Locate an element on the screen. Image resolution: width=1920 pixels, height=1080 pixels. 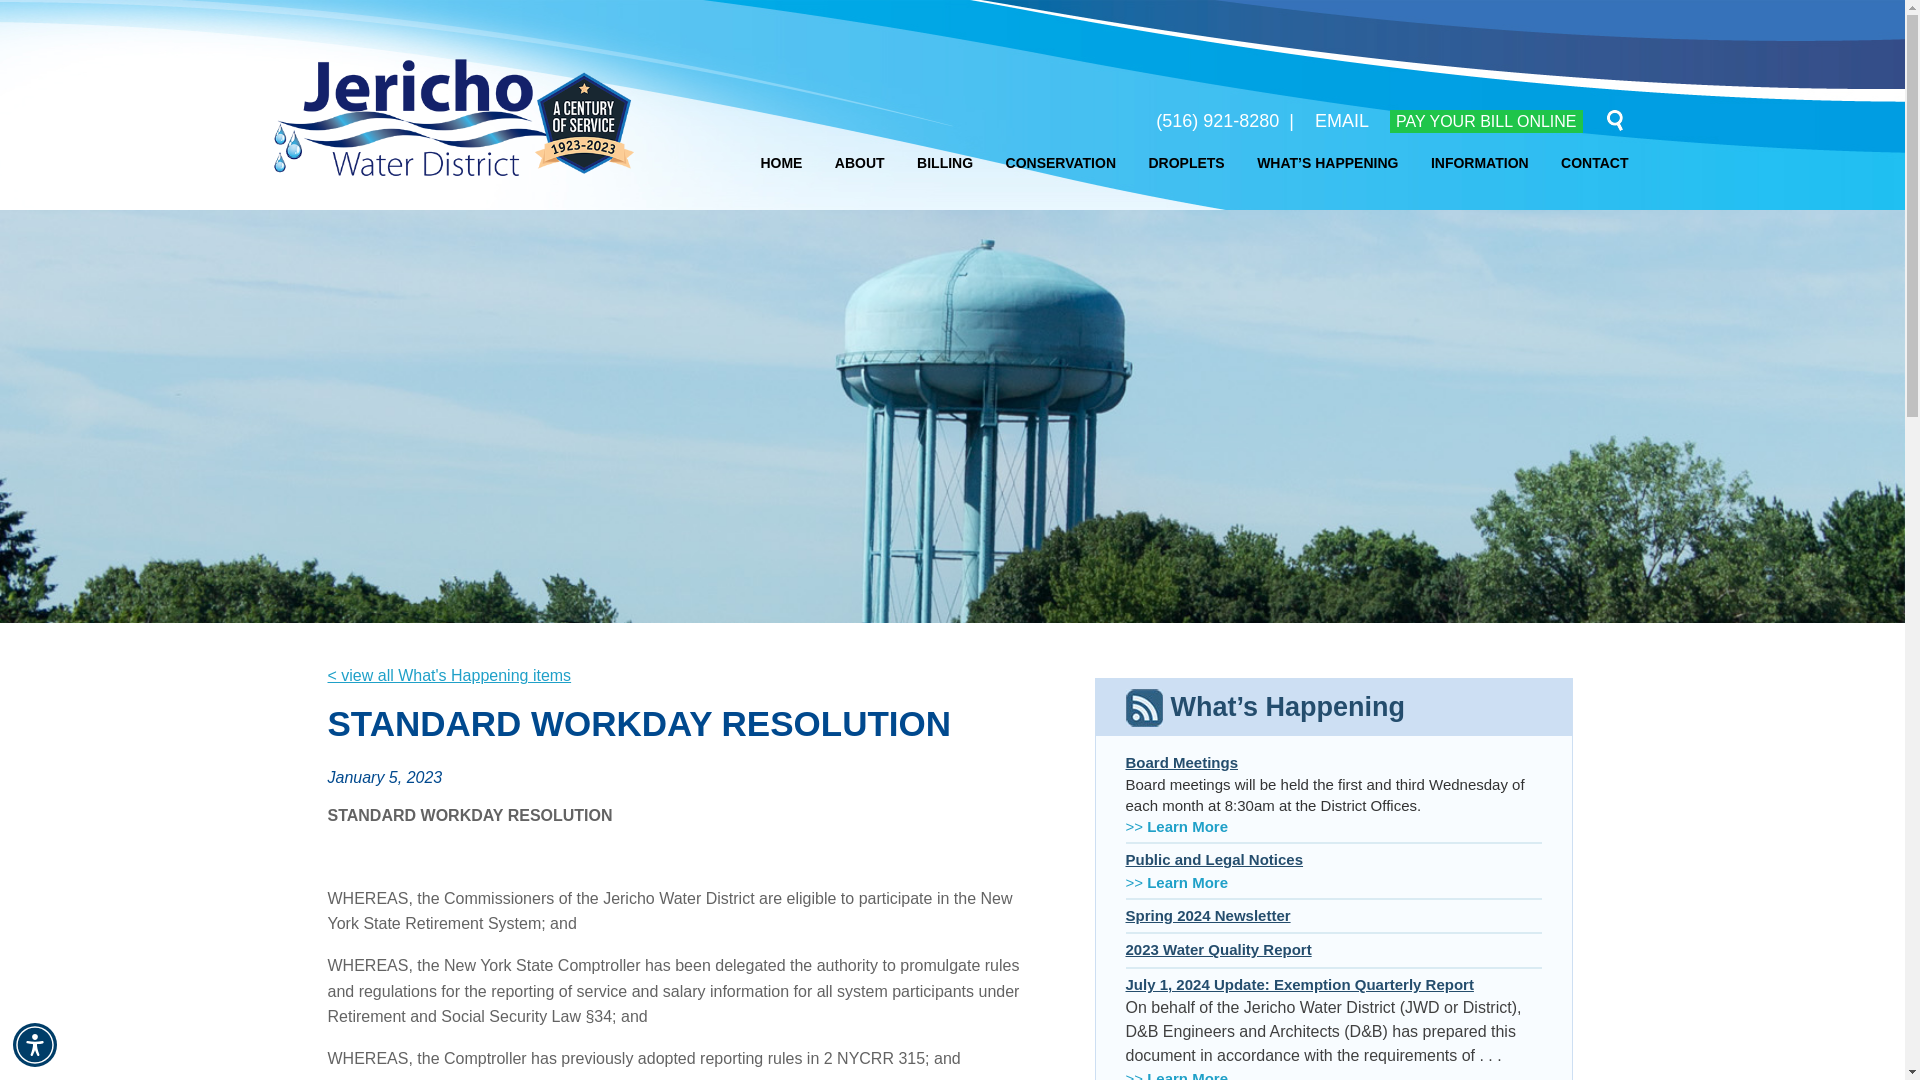
PAY YOUR BILL ONLINE is located at coordinates (1486, 121).